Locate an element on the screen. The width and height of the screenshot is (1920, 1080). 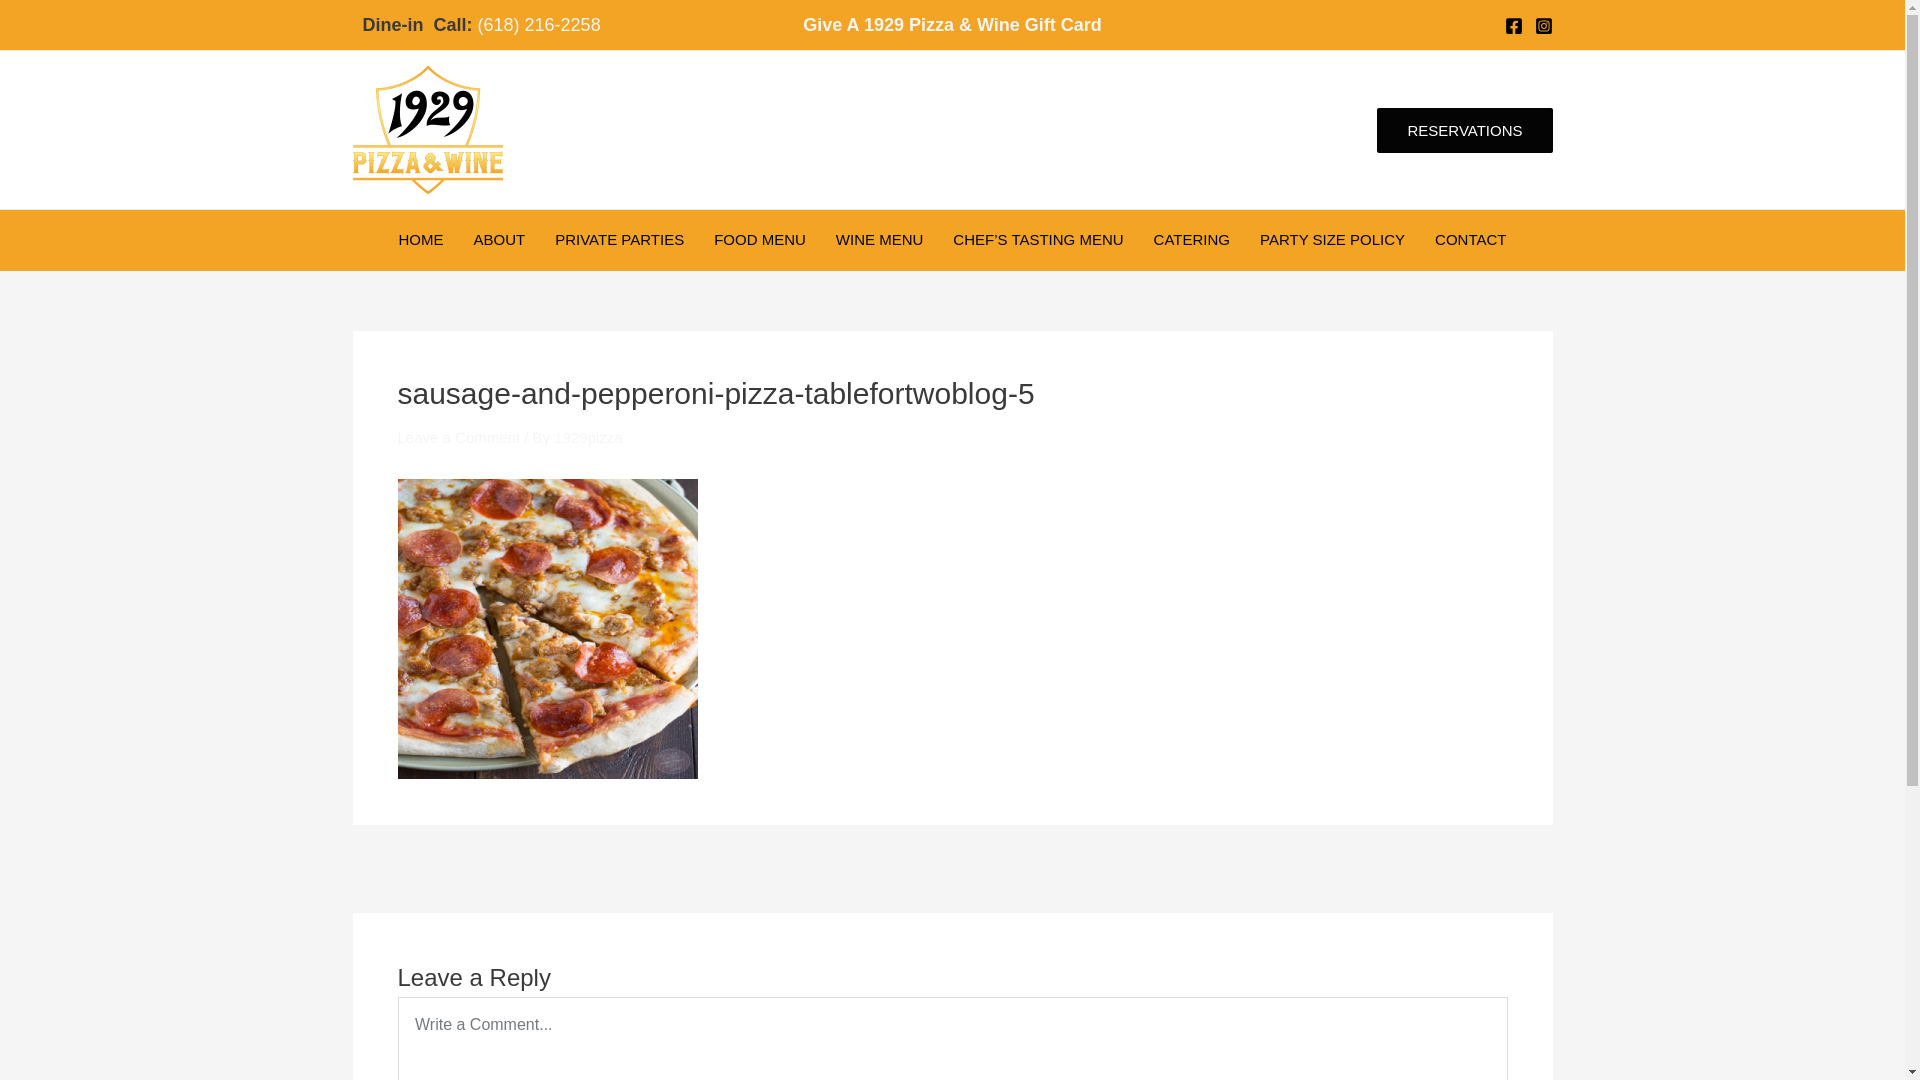
RESERVATIONS is located at coordinates (1464, 130).